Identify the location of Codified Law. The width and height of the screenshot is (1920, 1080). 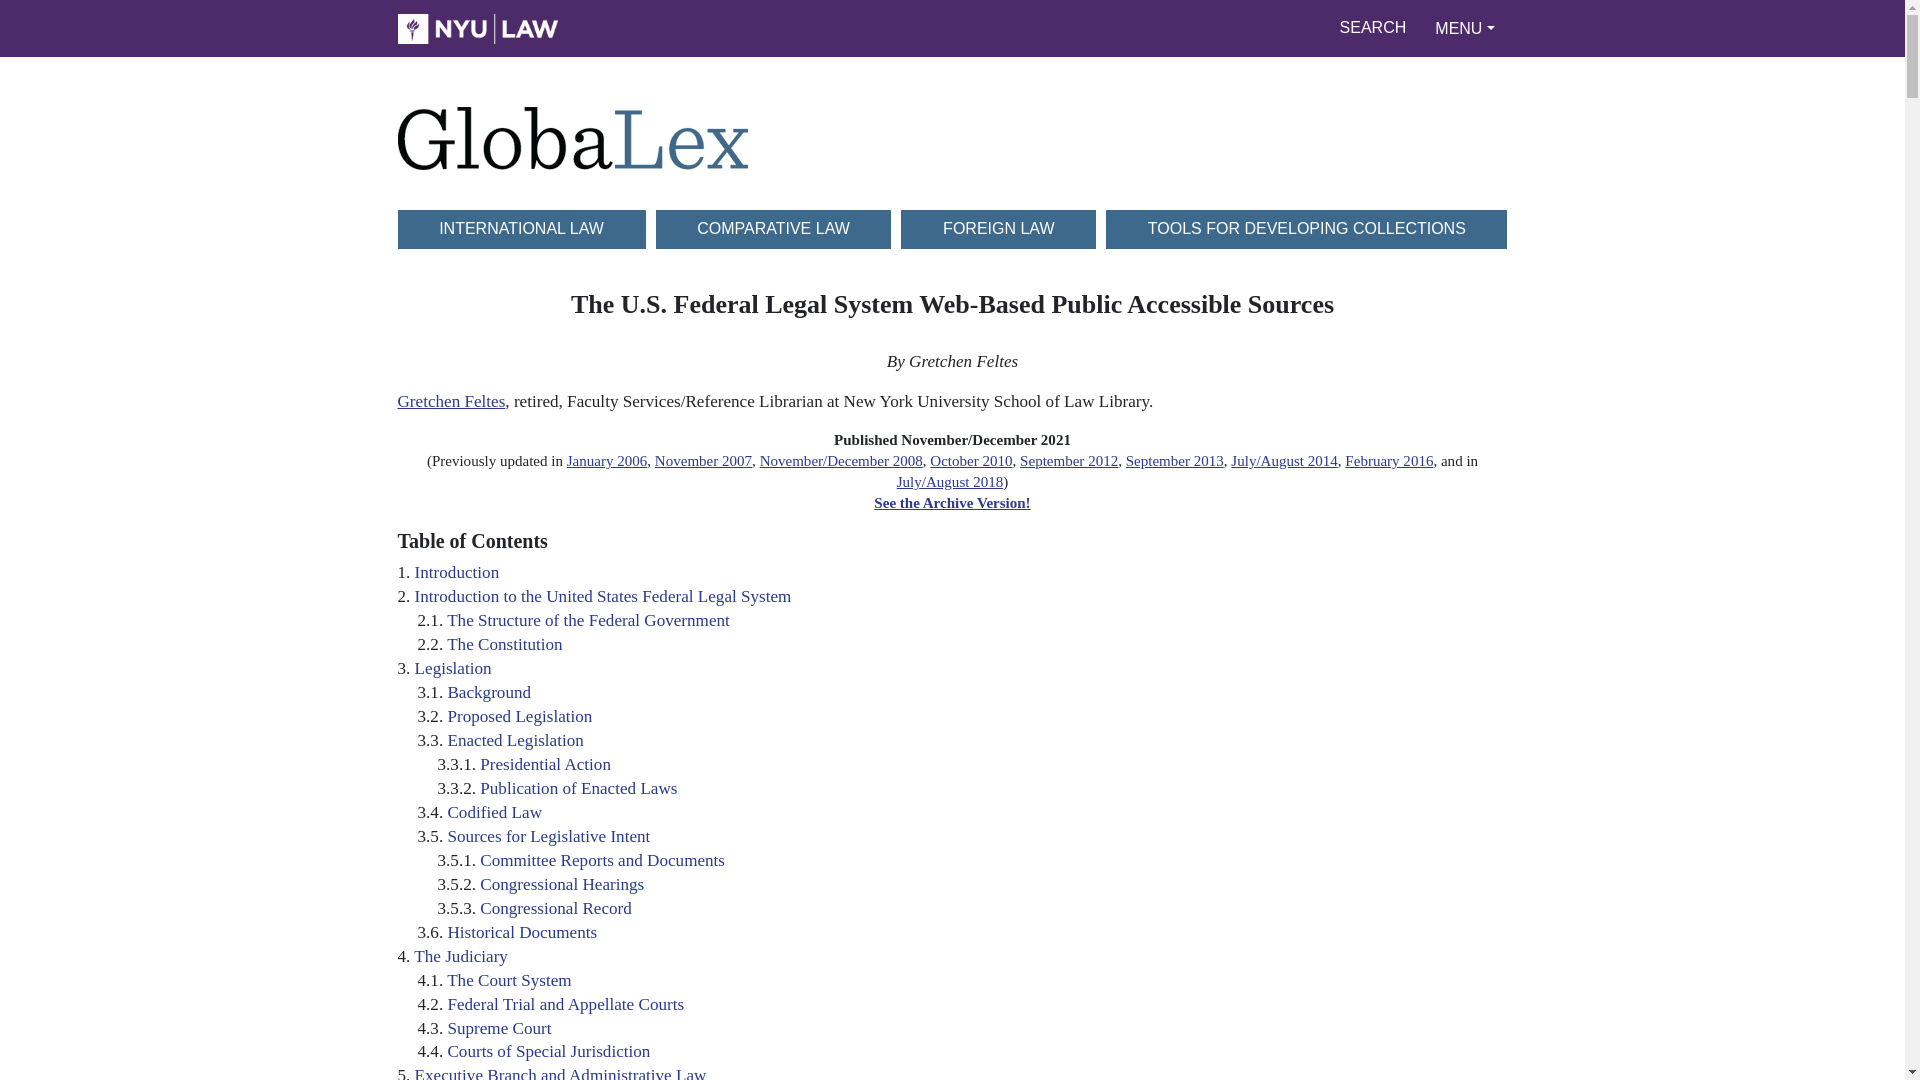
(494, 812).